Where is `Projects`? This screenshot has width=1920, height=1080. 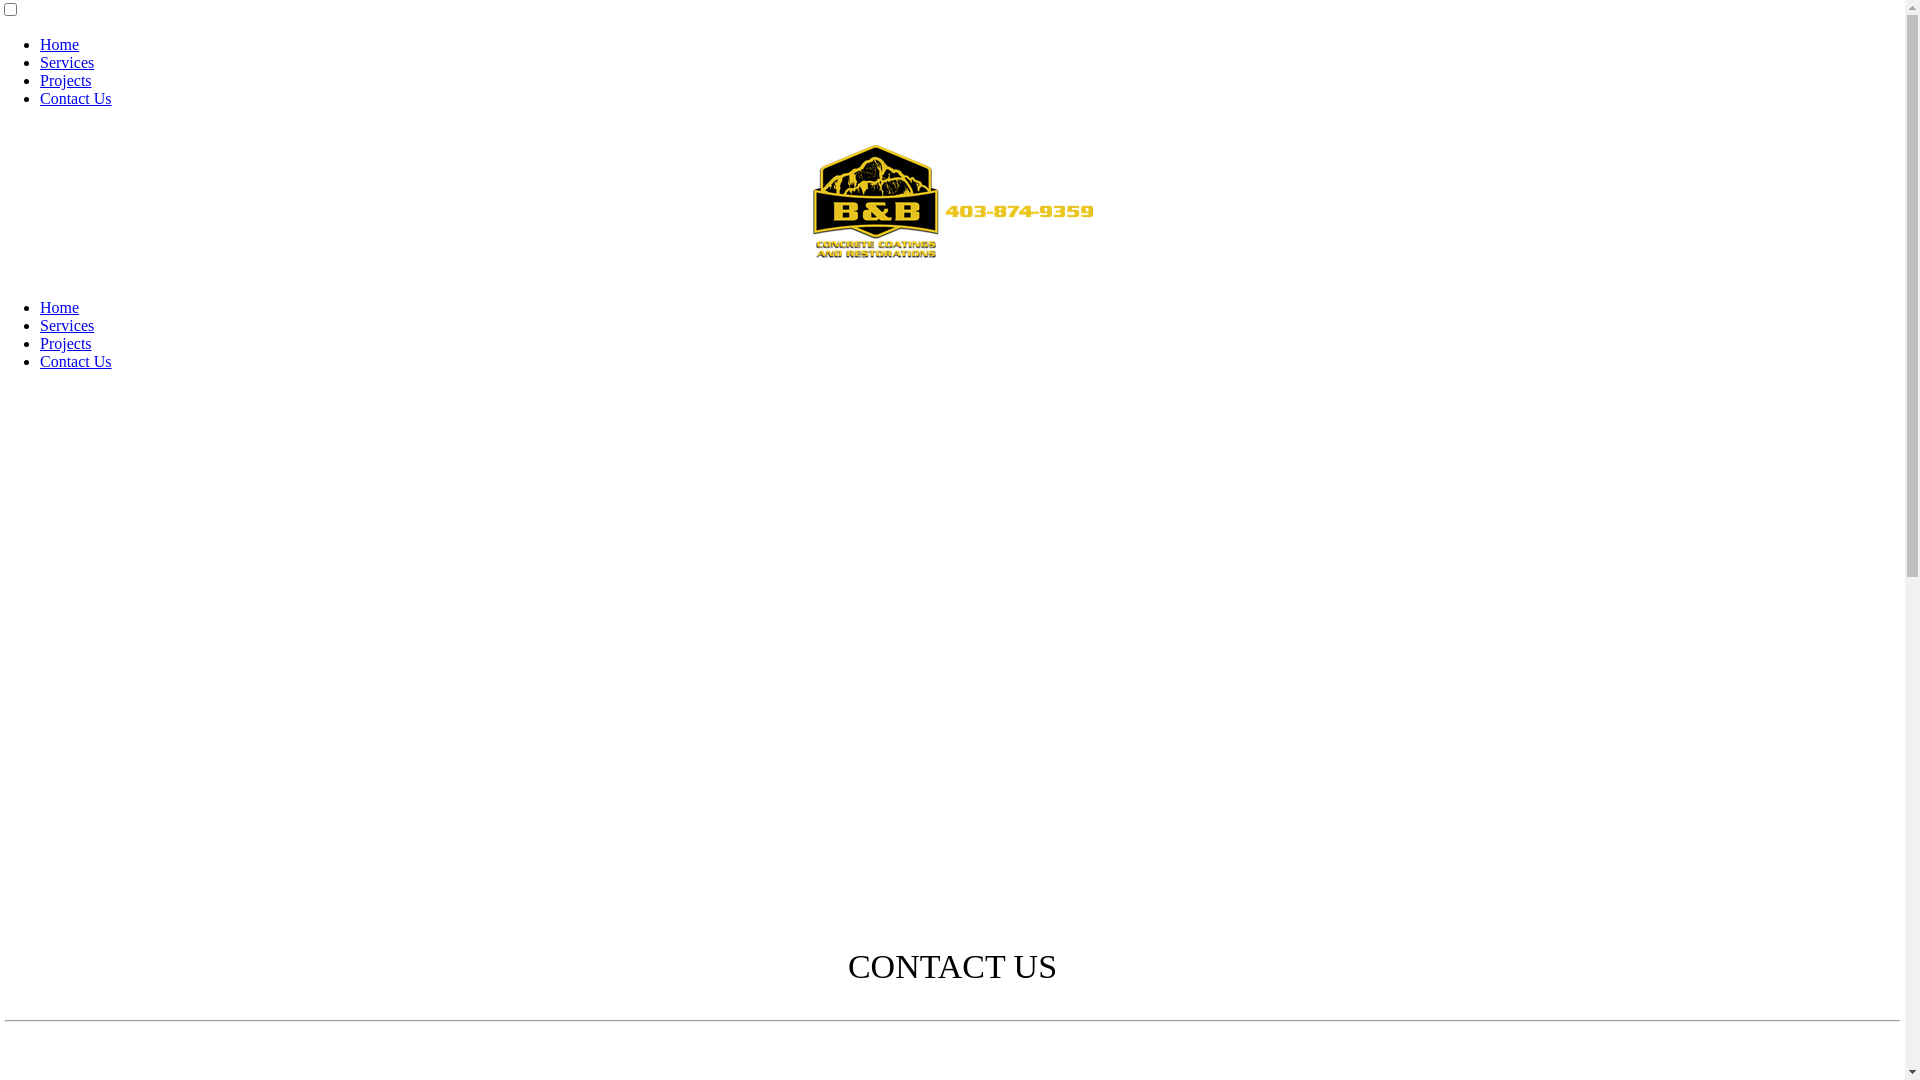 Projects is located at coordinates (66, 80).